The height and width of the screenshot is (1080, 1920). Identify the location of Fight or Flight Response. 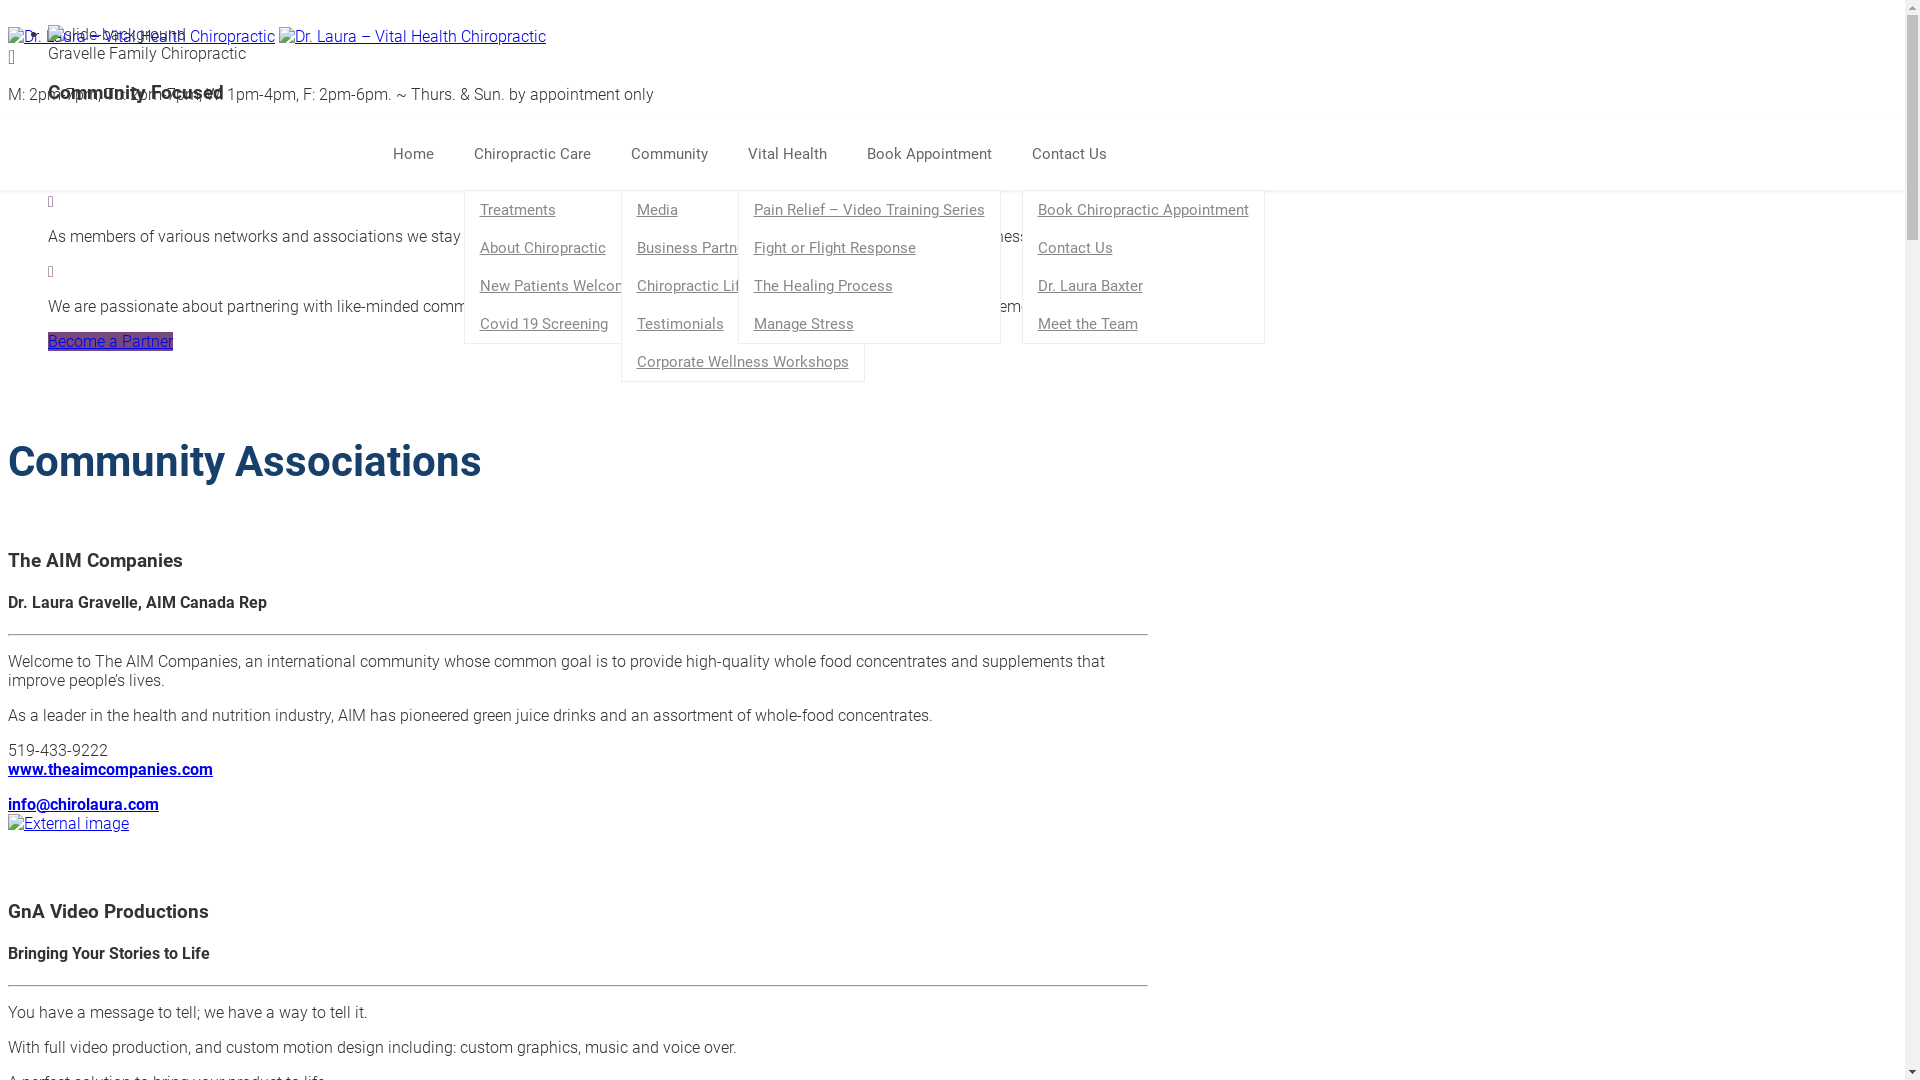
(868, 248).